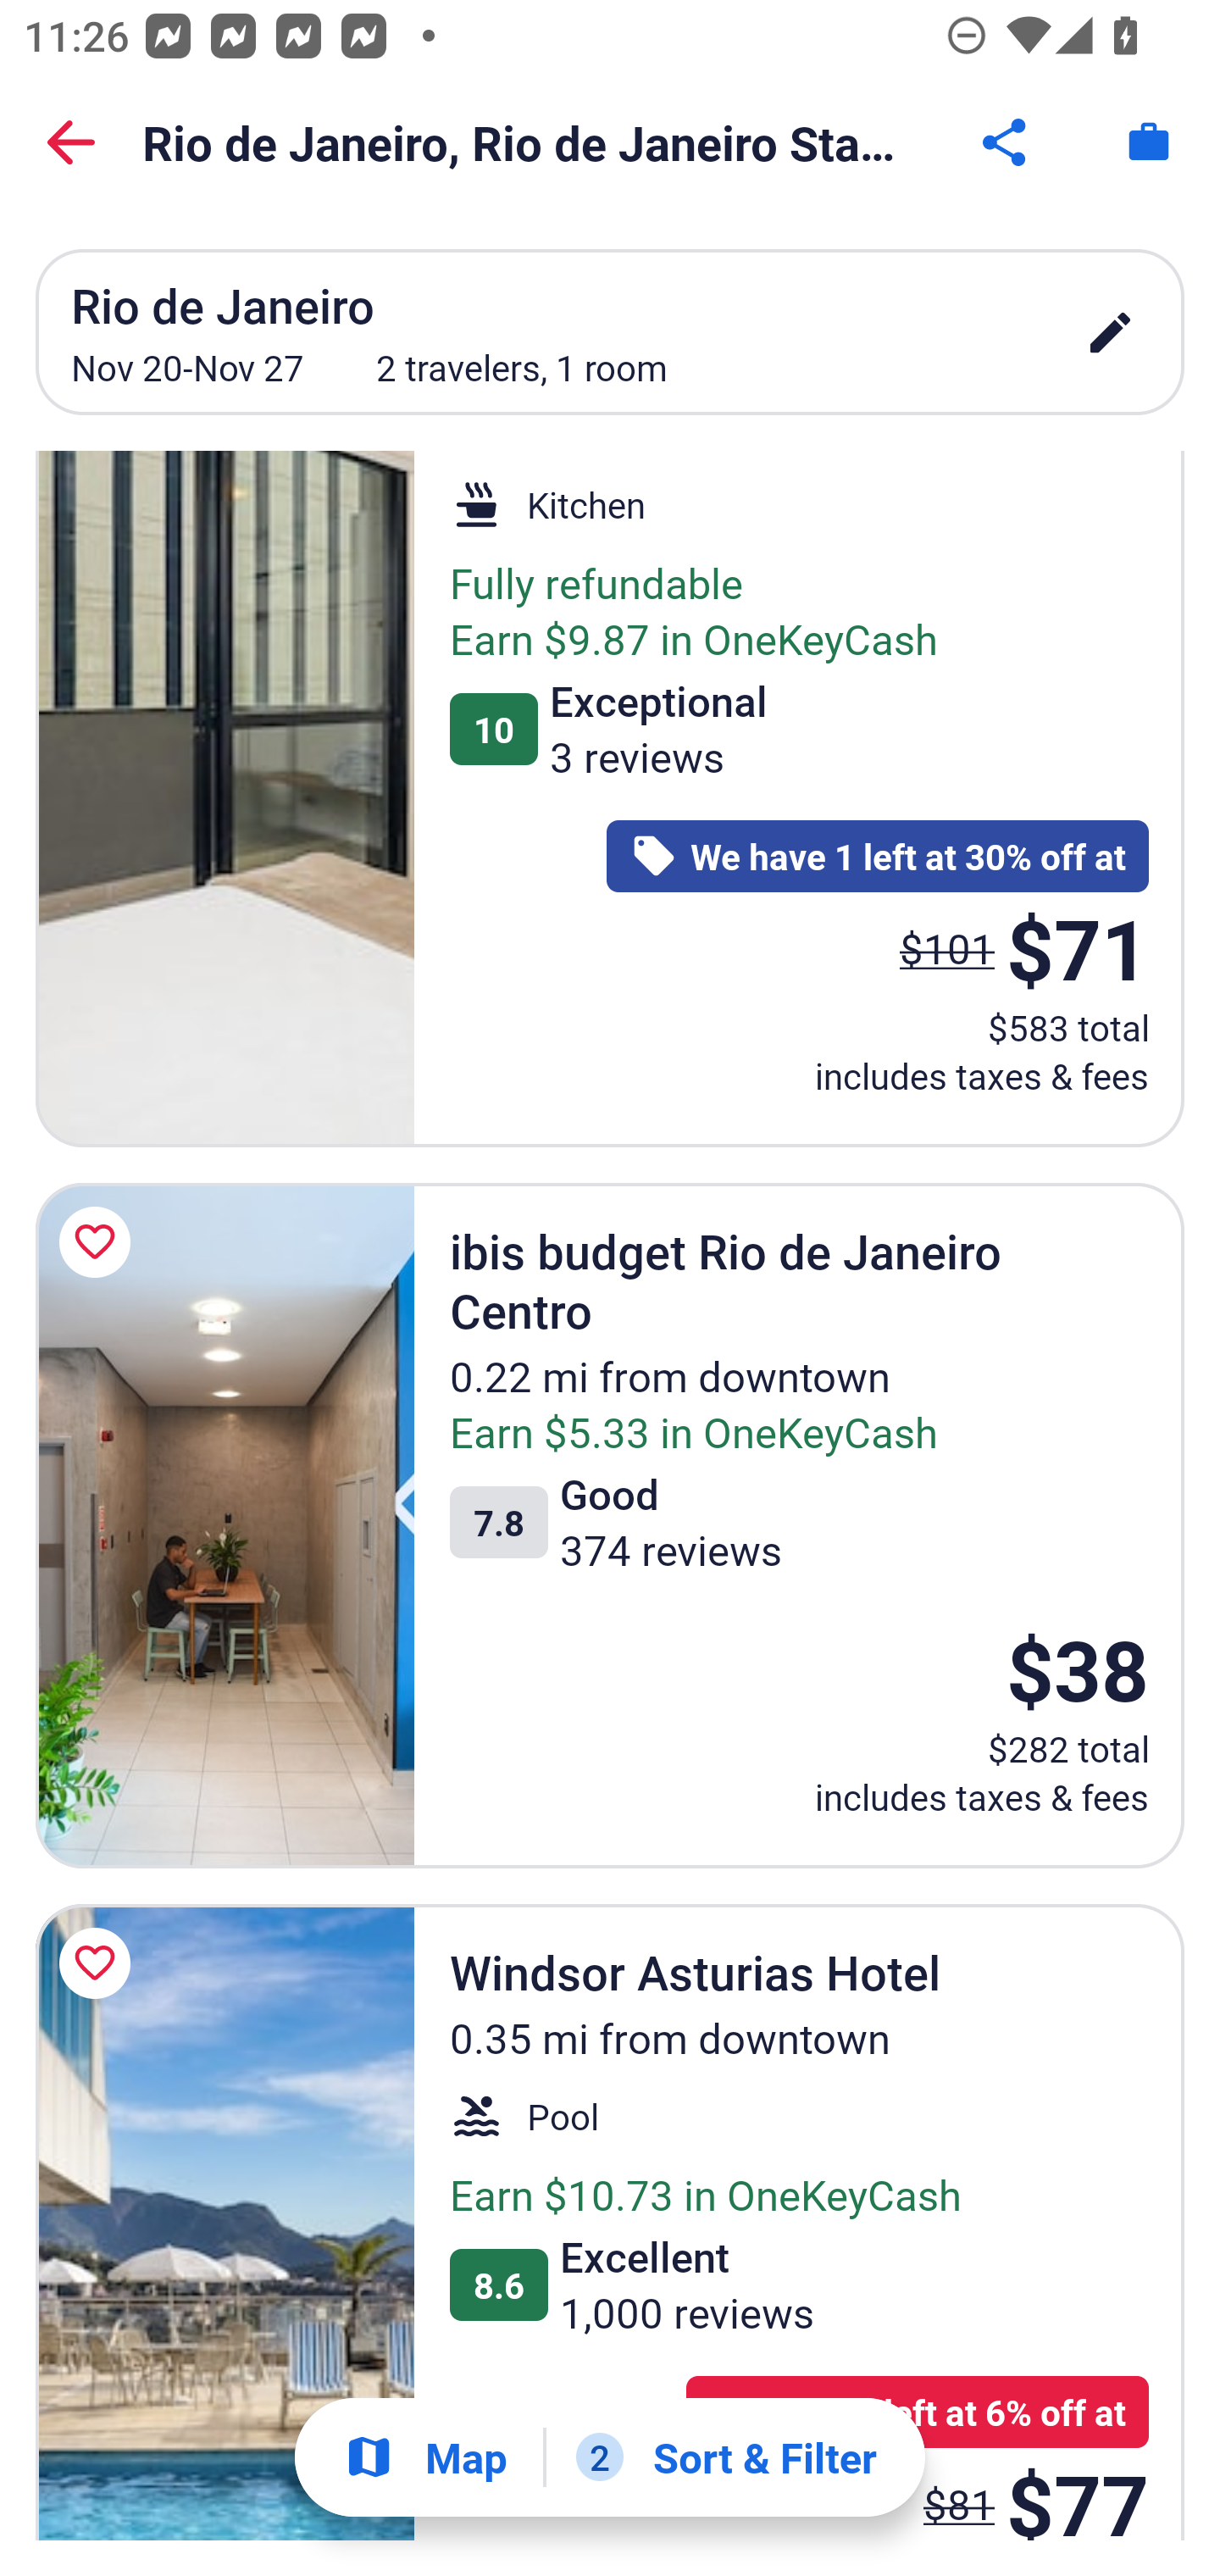 This screenshot has height=2576, width=1220. What do you see at coordinates (1006, 142) in the screenshot?
I see `Share Button` at bounding box center [1006, 142].